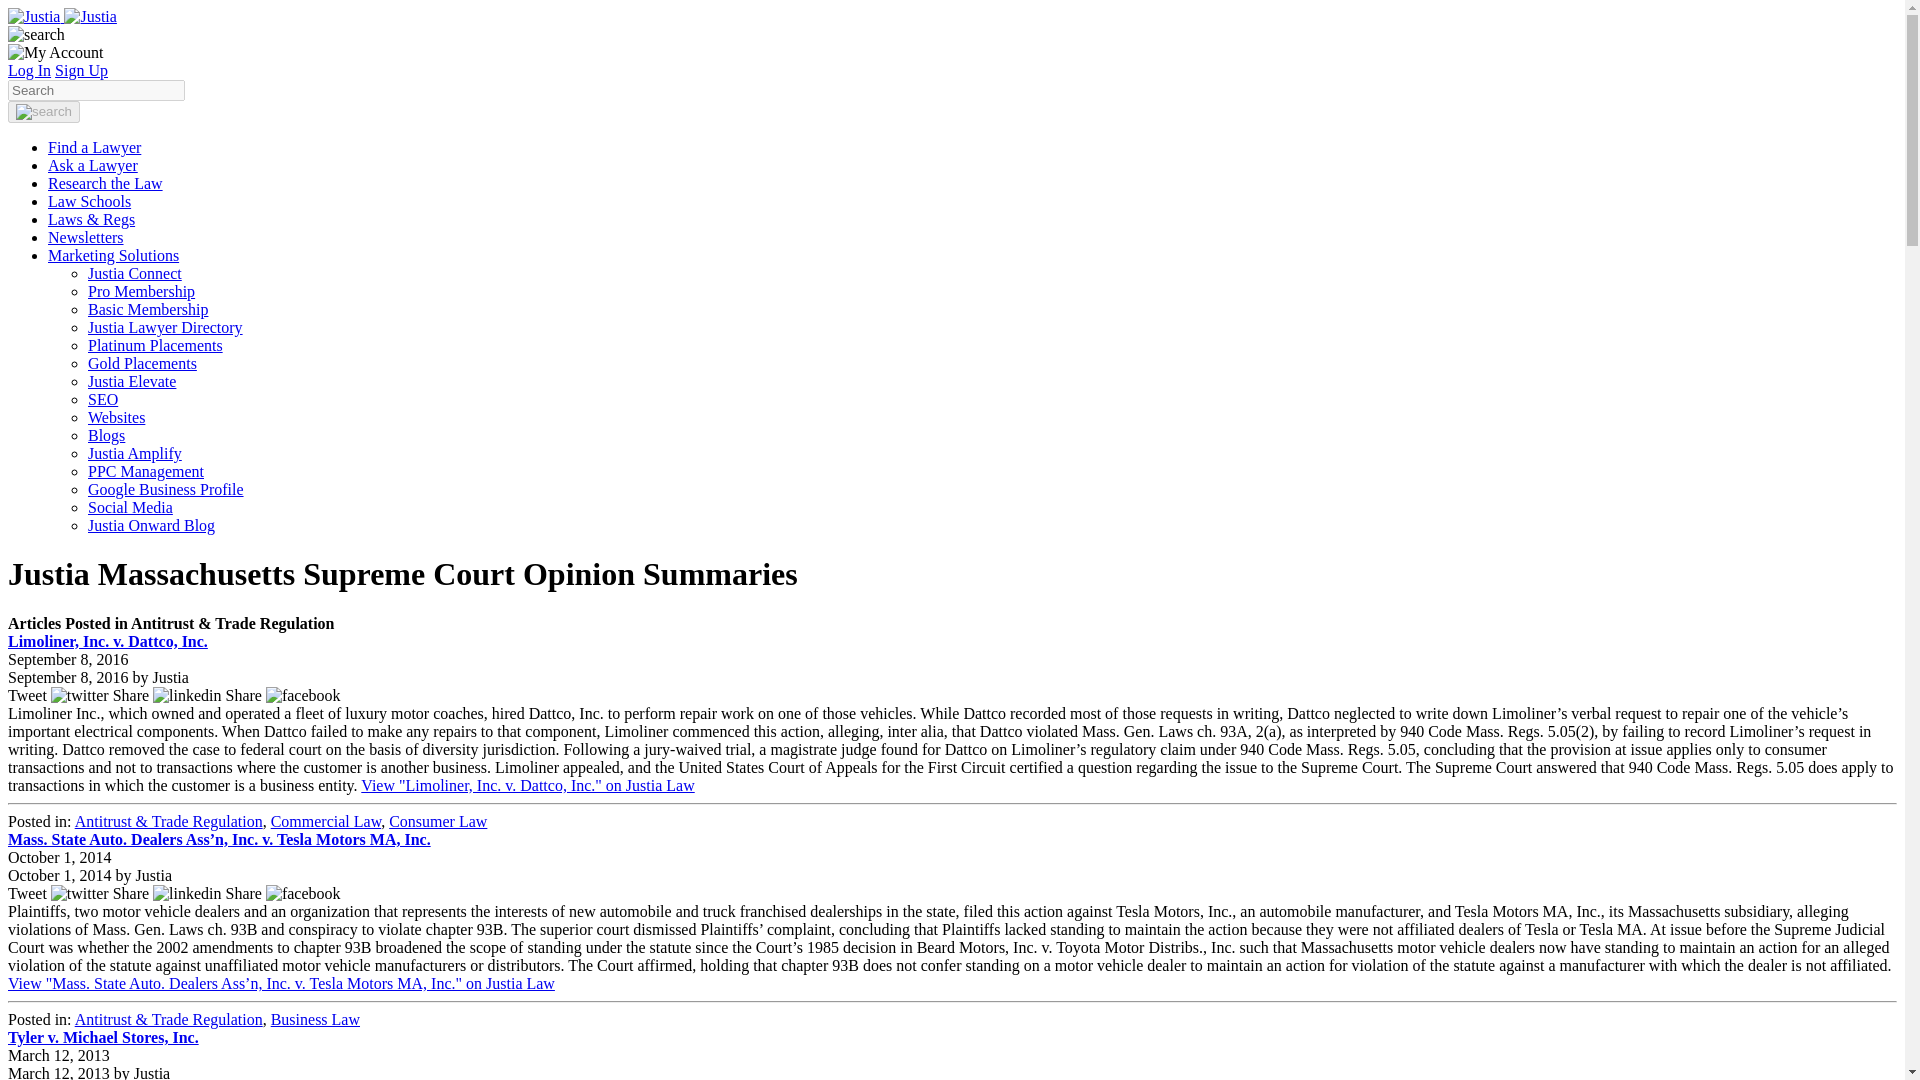  Describe the element at coordinates (148, 309) in the screenshot. I see `Basic Membership` at that location.